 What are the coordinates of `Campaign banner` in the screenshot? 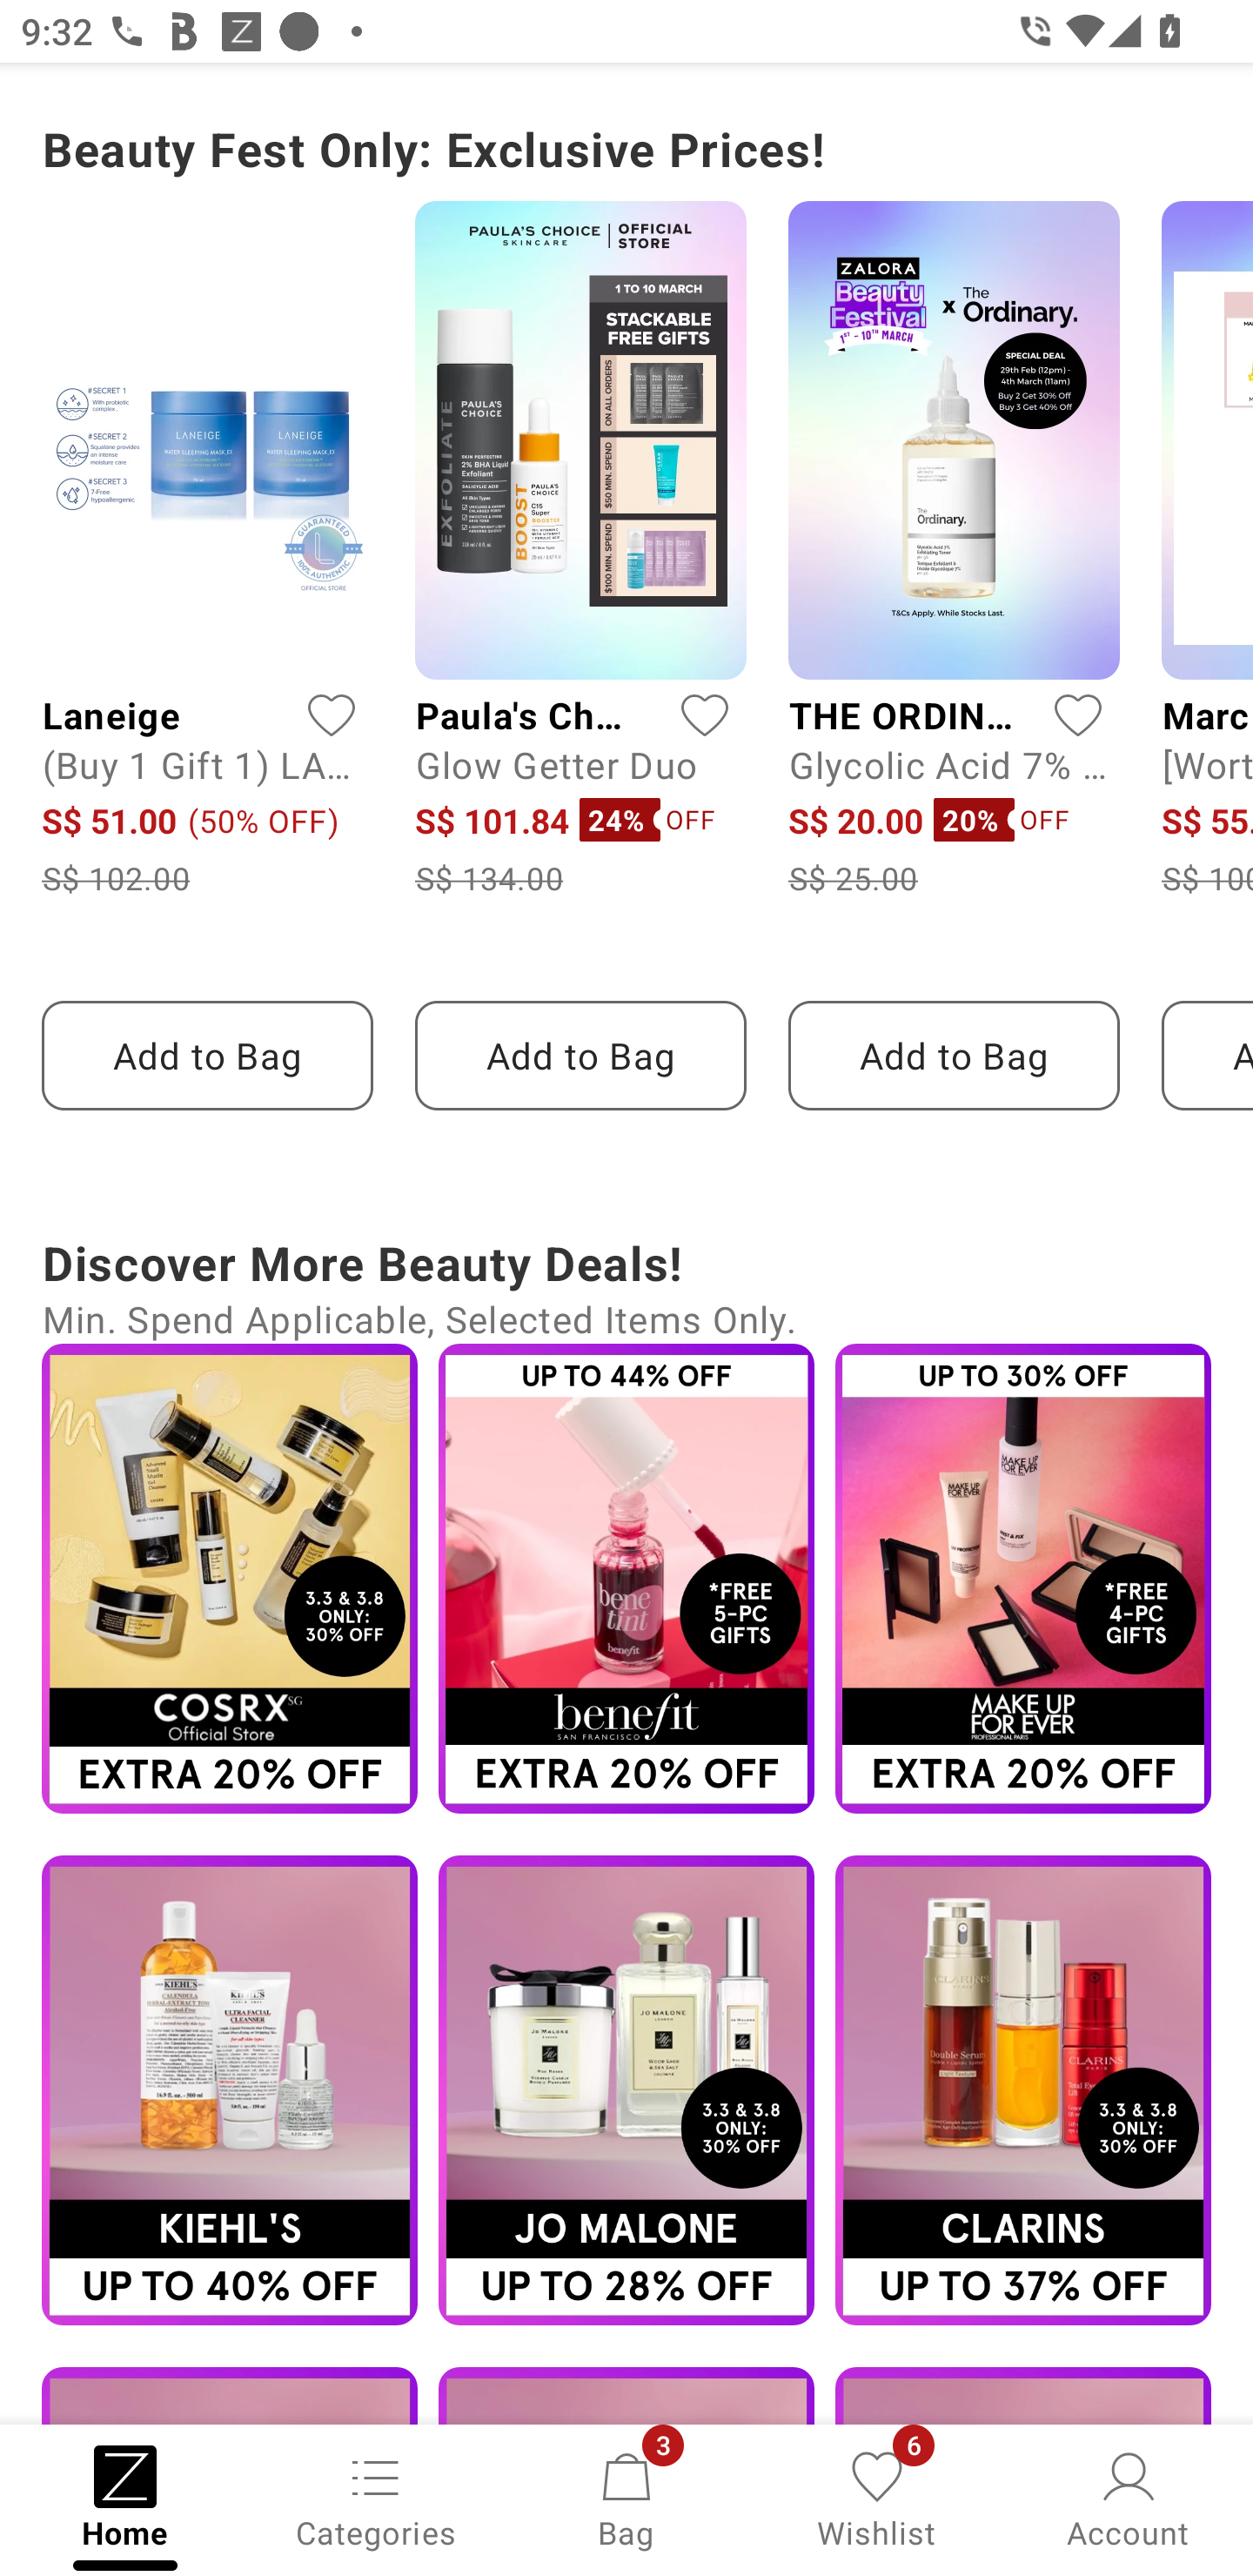 It's located at (1023, 1579).